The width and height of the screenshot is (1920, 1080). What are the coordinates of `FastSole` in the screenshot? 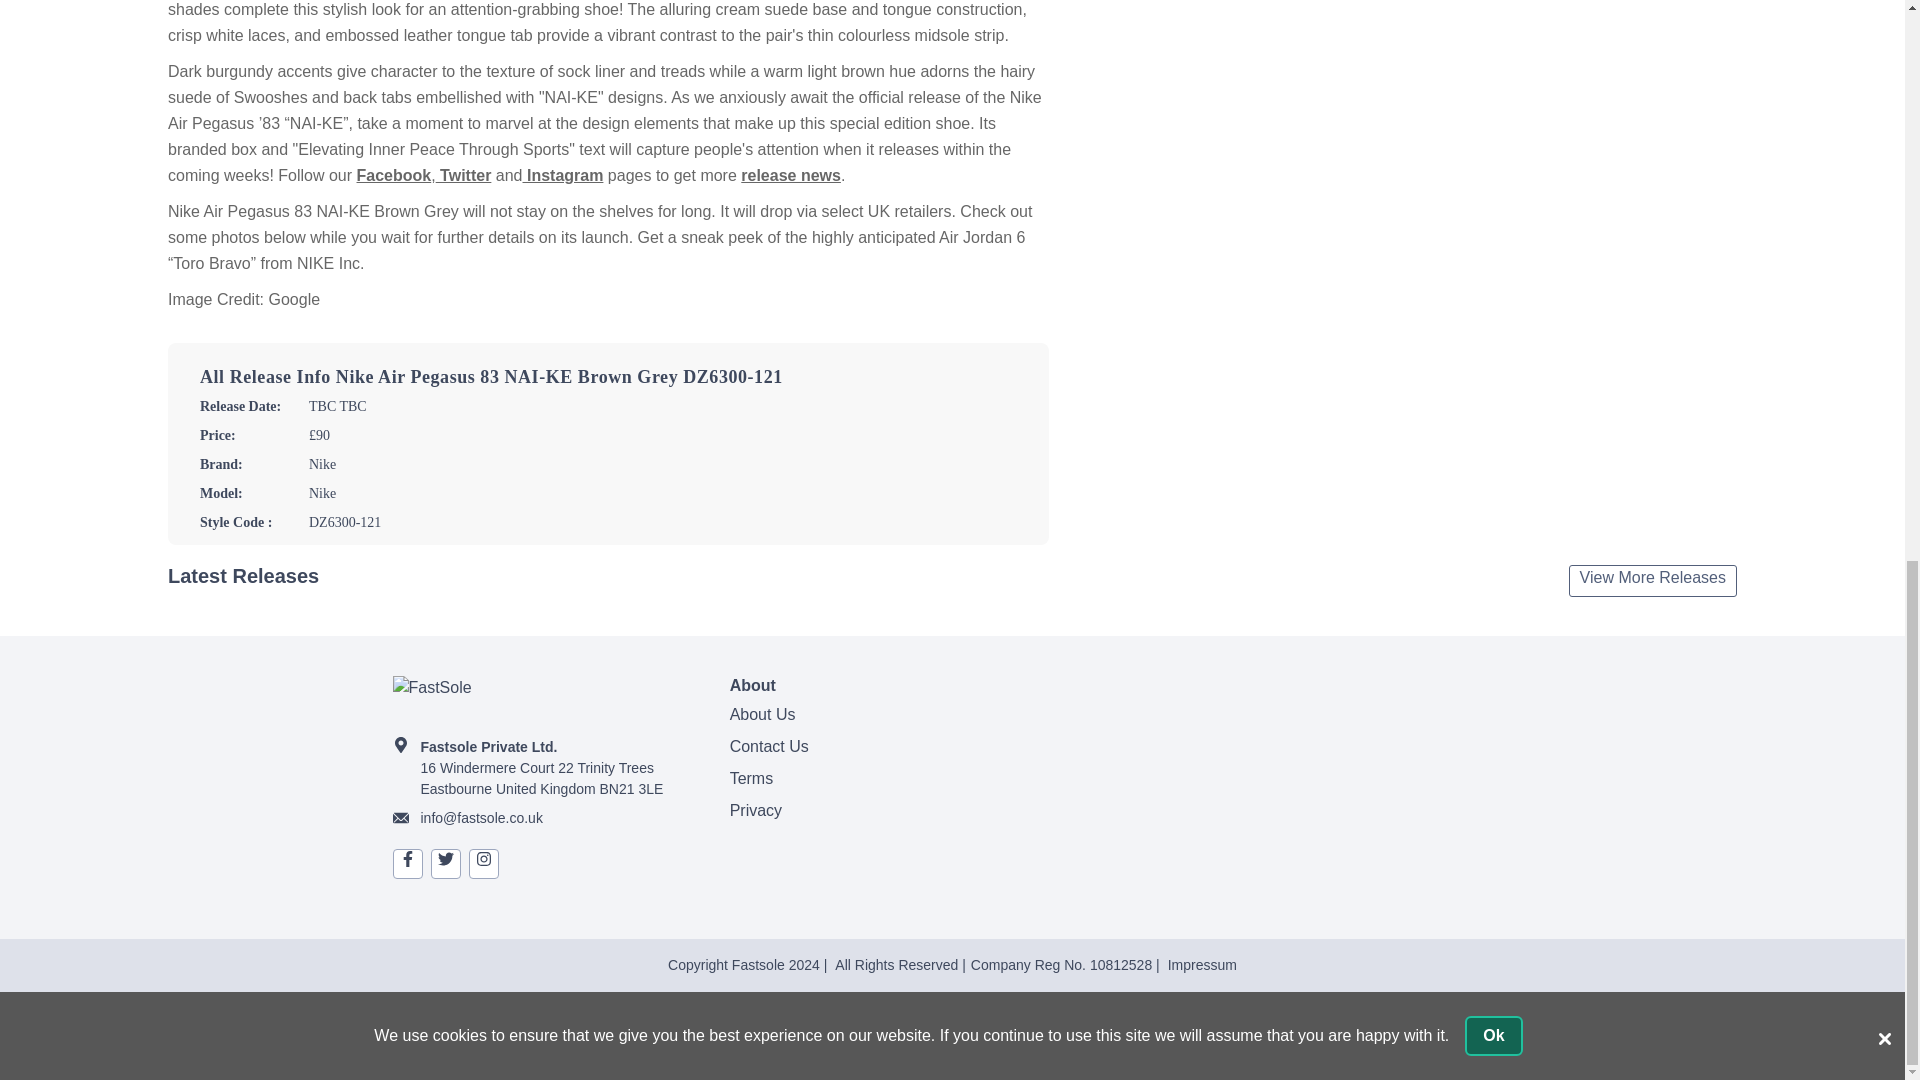 It's located at (543, 698).